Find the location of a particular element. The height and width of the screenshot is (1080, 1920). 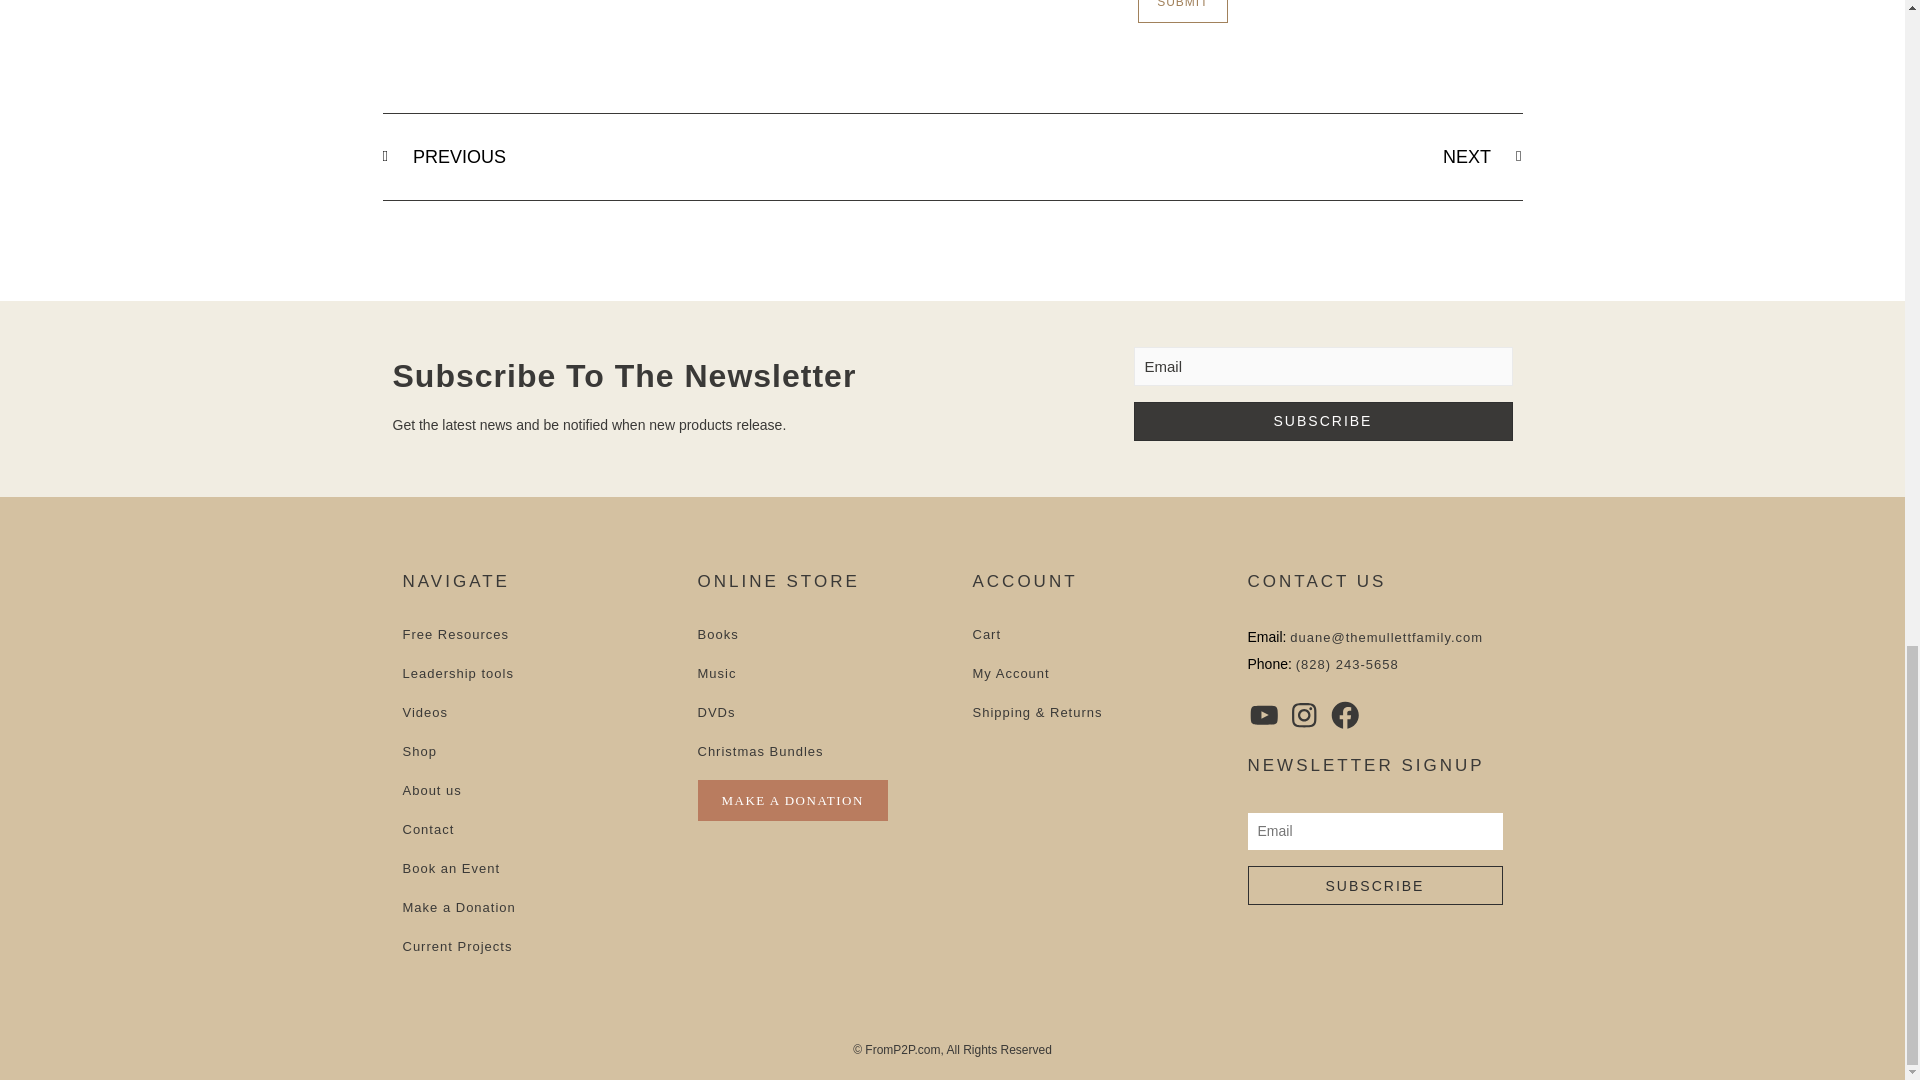

NEXT is located at coordinates (1237, 155).